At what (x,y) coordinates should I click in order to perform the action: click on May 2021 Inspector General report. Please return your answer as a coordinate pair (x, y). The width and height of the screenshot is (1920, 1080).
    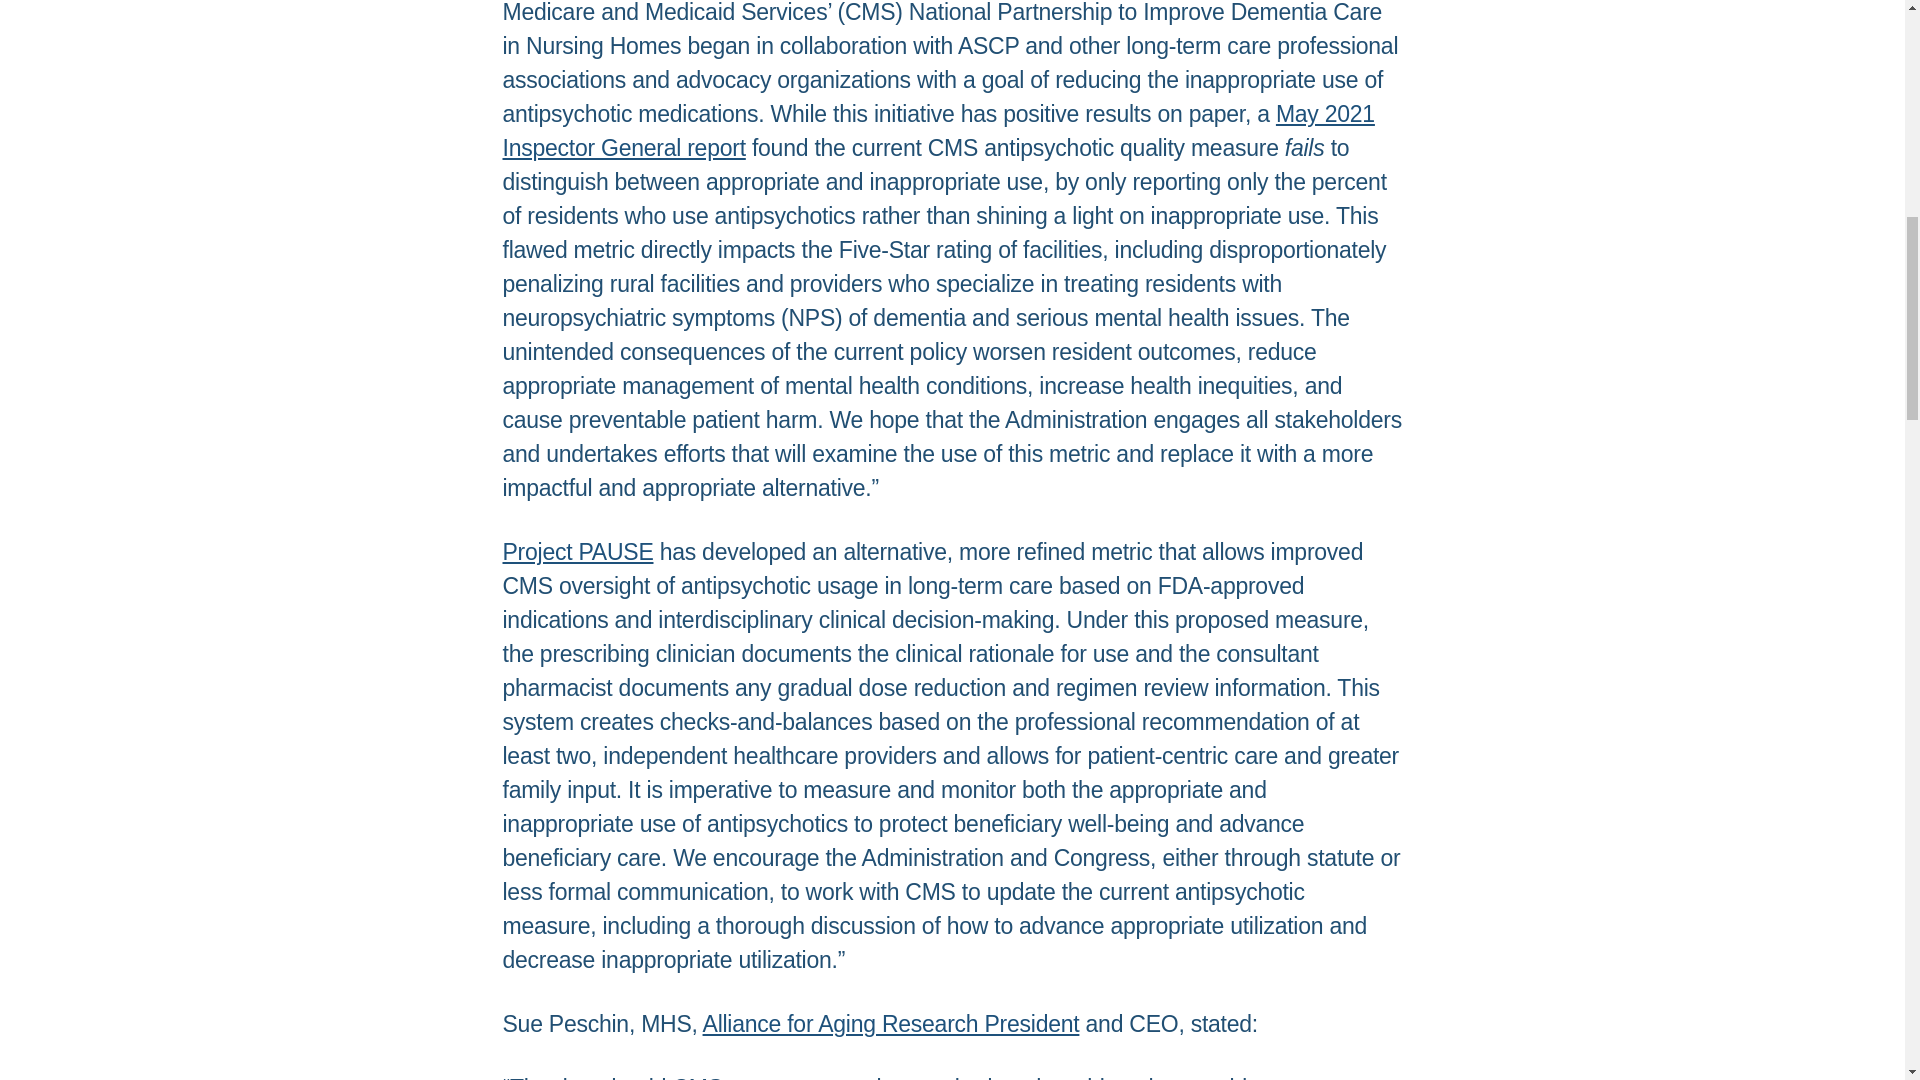
    Looking at the image, I should click on (938, 130).